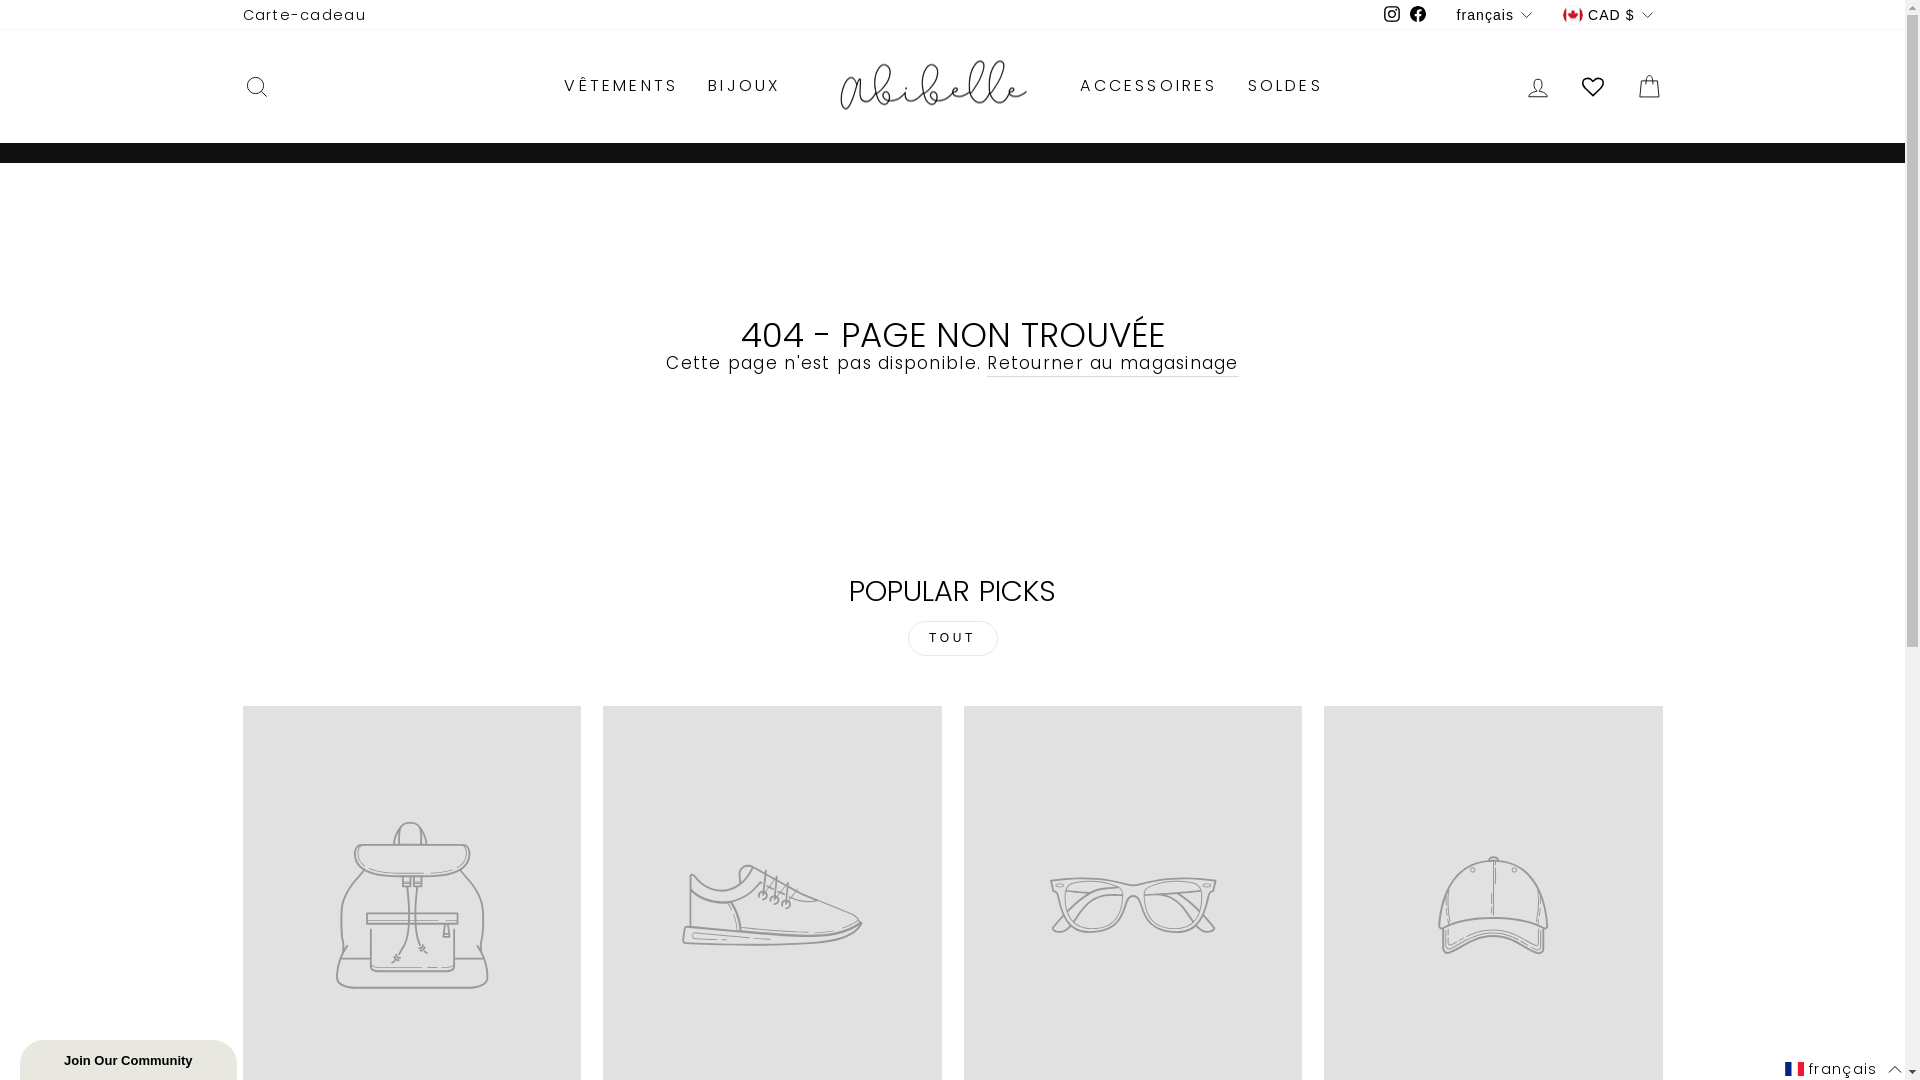  What do you see at coordinates (1382, 15) in the screenshot?
I see `Instagram` at bounding box center [1382, 15].